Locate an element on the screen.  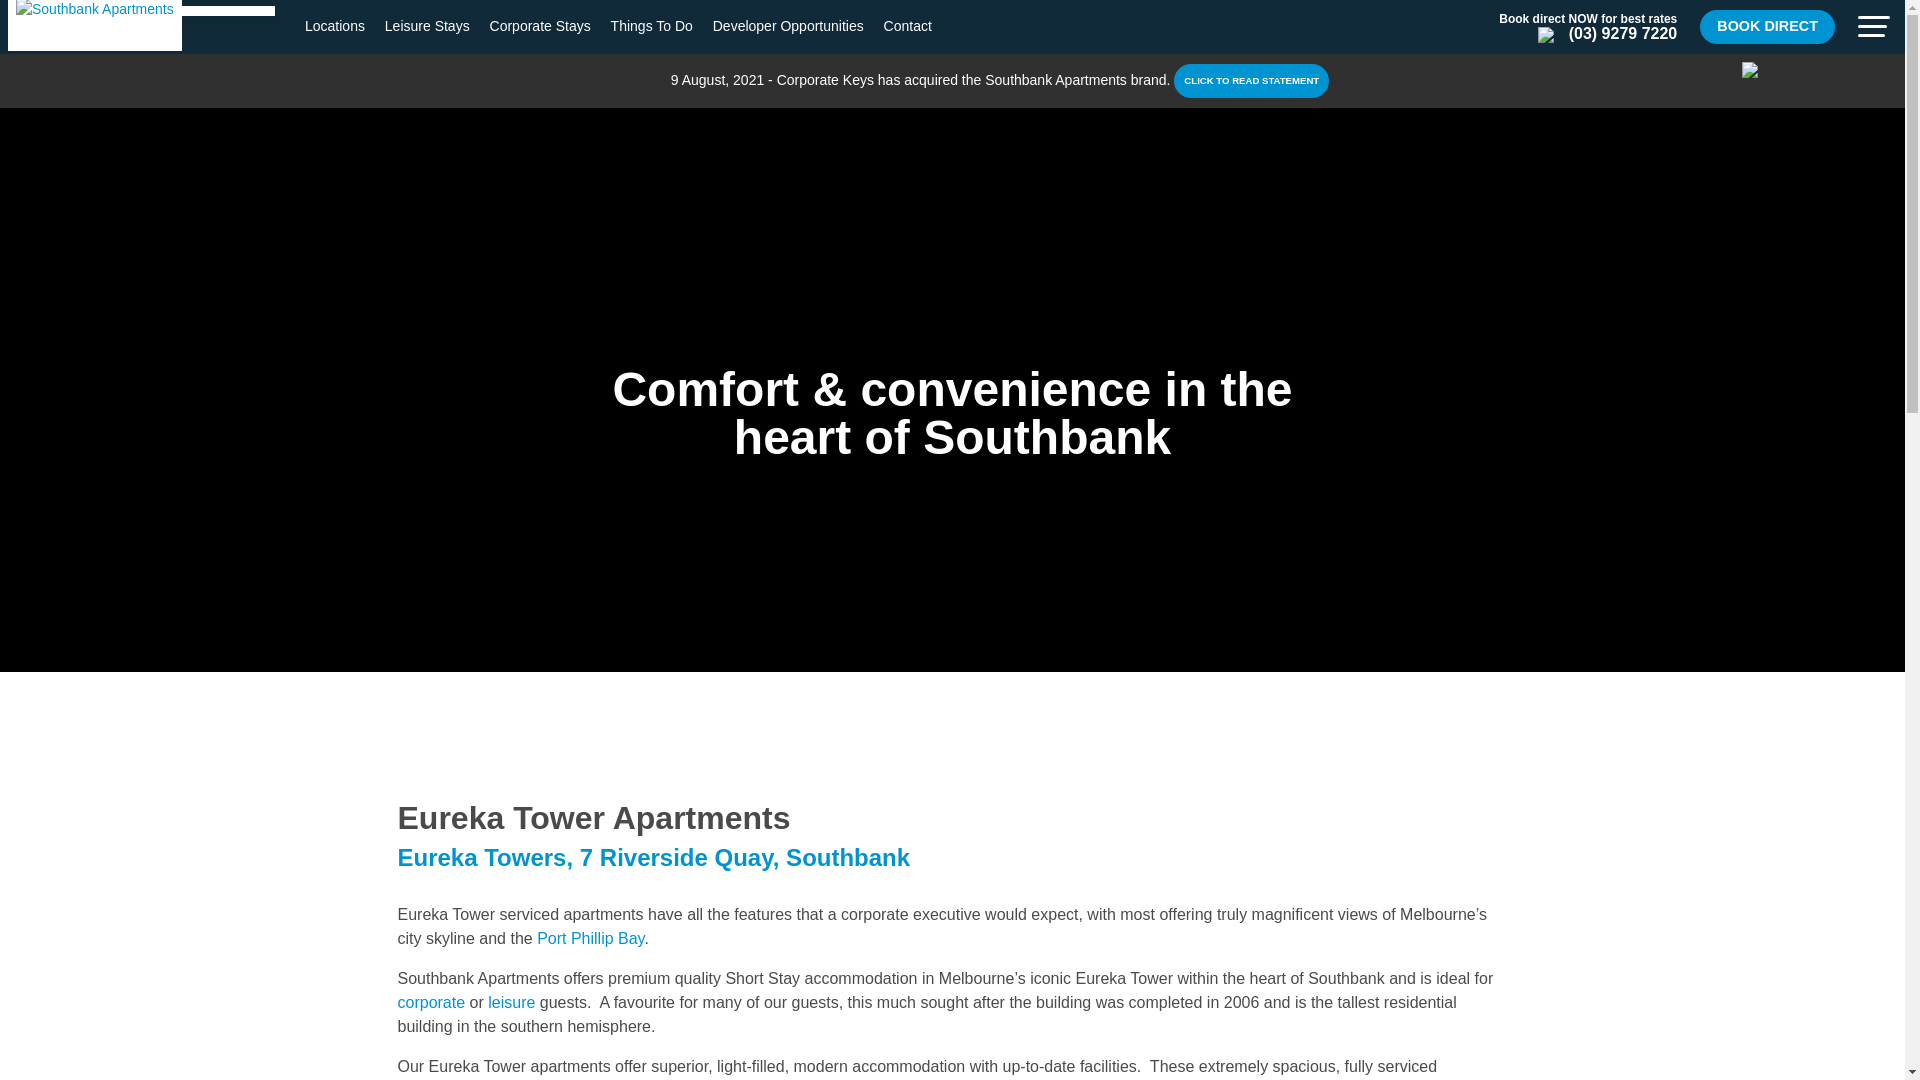
CLICK TO READ STATEMENT is located at coordinates (1250, 80).